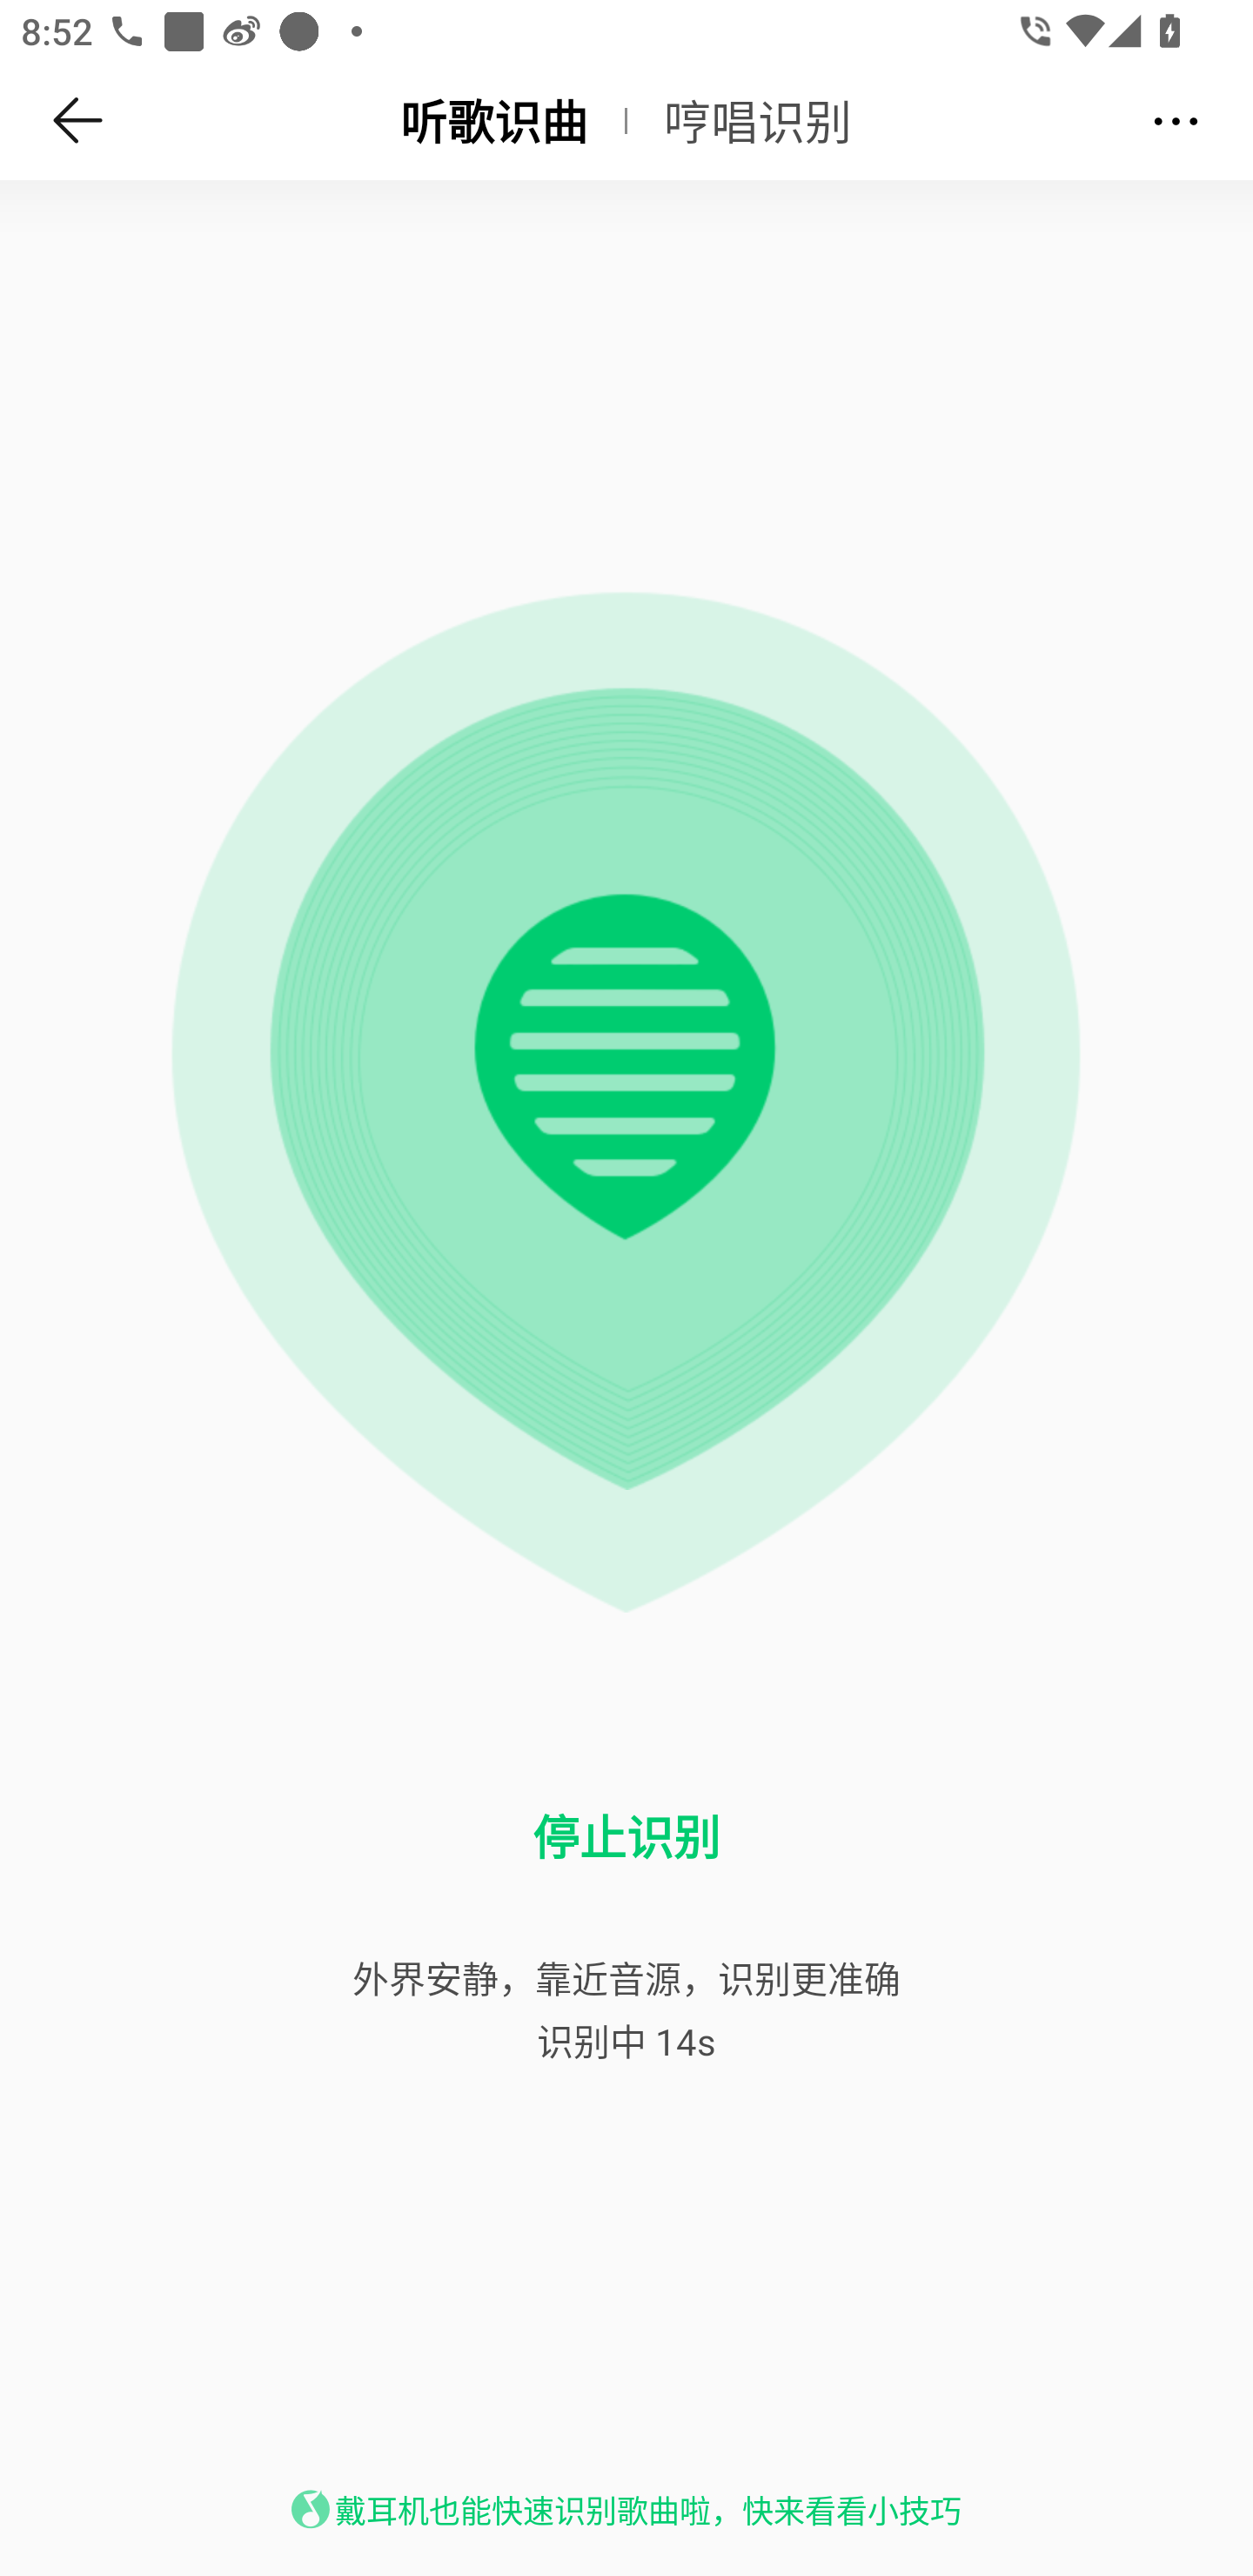 This screenshot has height=2576, width=1253. What do you see at coordinates (647, 2510) in the screenshot?
I see `戴耳机也能快速识别歌曲啦，快来看看小技巧` at bounding box center [647, 2510].